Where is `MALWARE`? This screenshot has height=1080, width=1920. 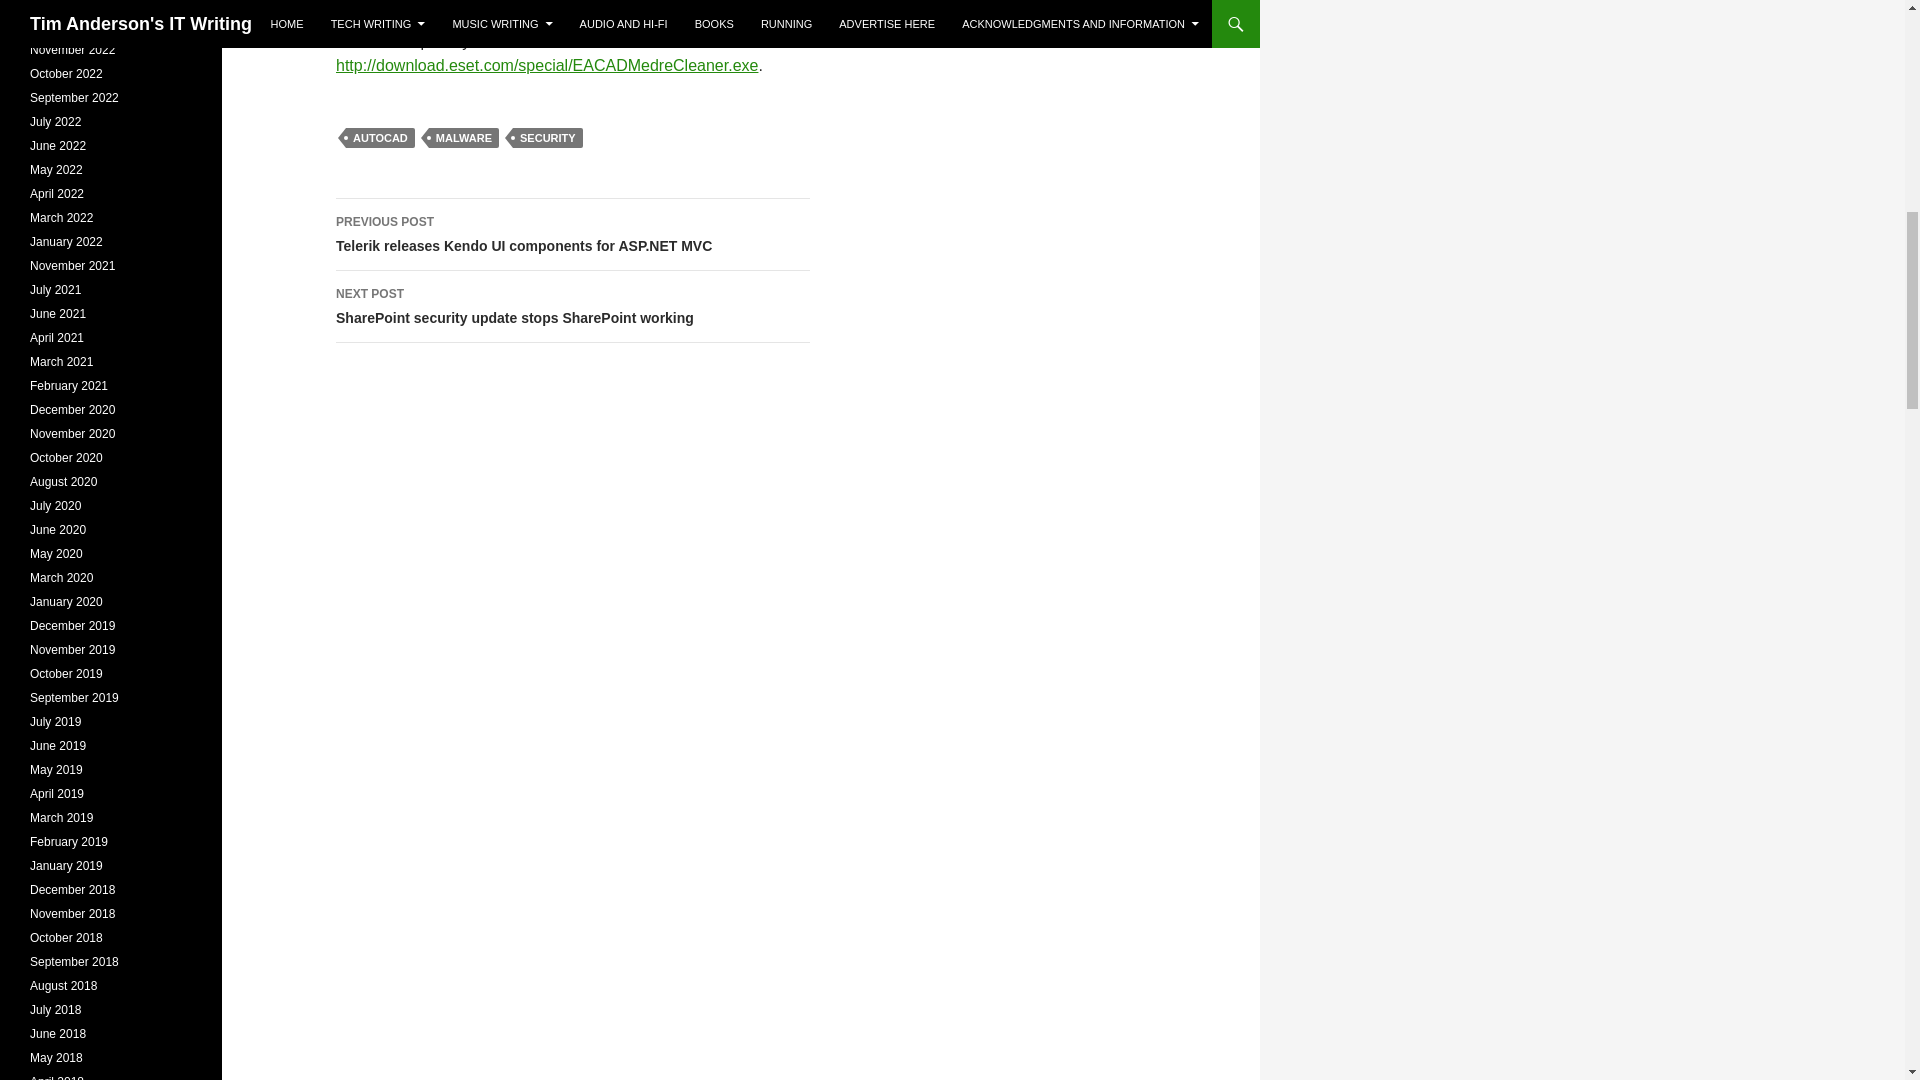
MALWARE is located at coordinates (464, 138).